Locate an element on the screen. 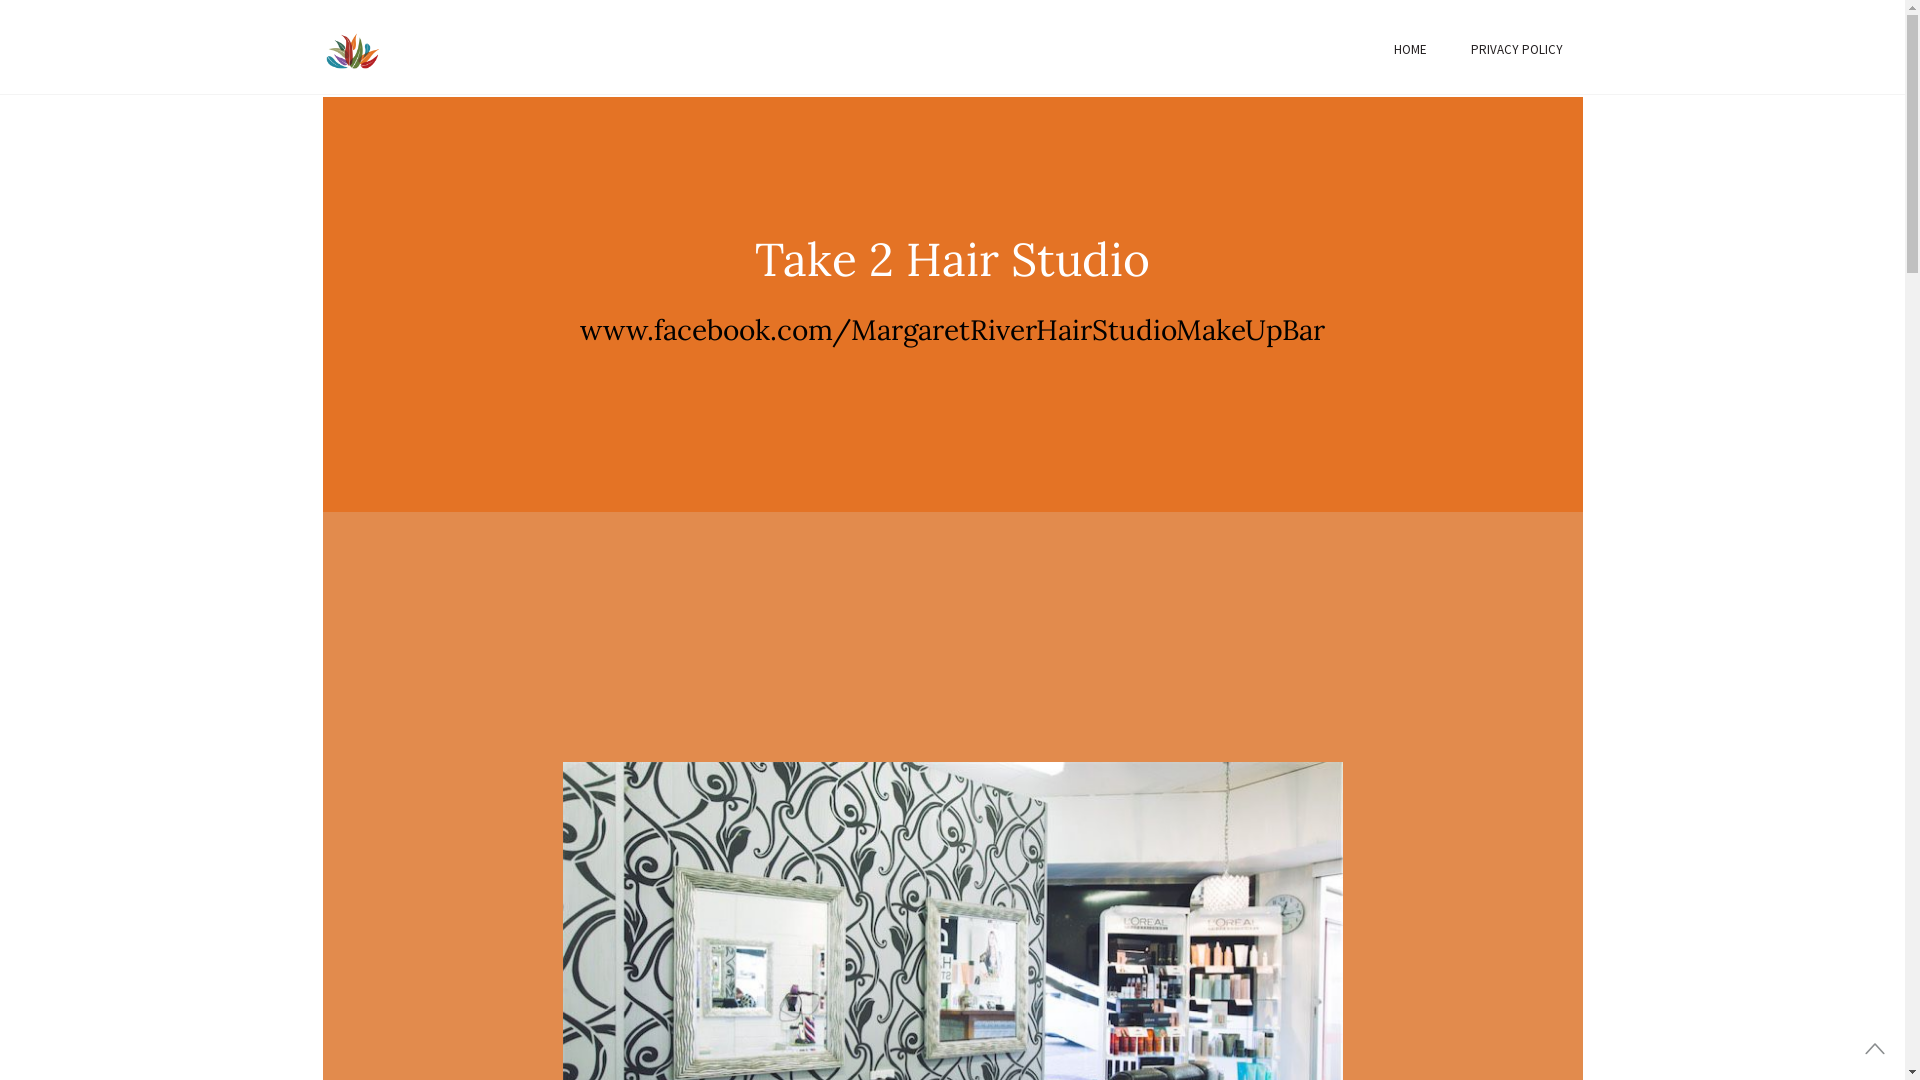 The image size is (1920, 1080). www.facebook.com/MargaretRiverHairStudioMakeUpBar is located at coordinates (952, 330).